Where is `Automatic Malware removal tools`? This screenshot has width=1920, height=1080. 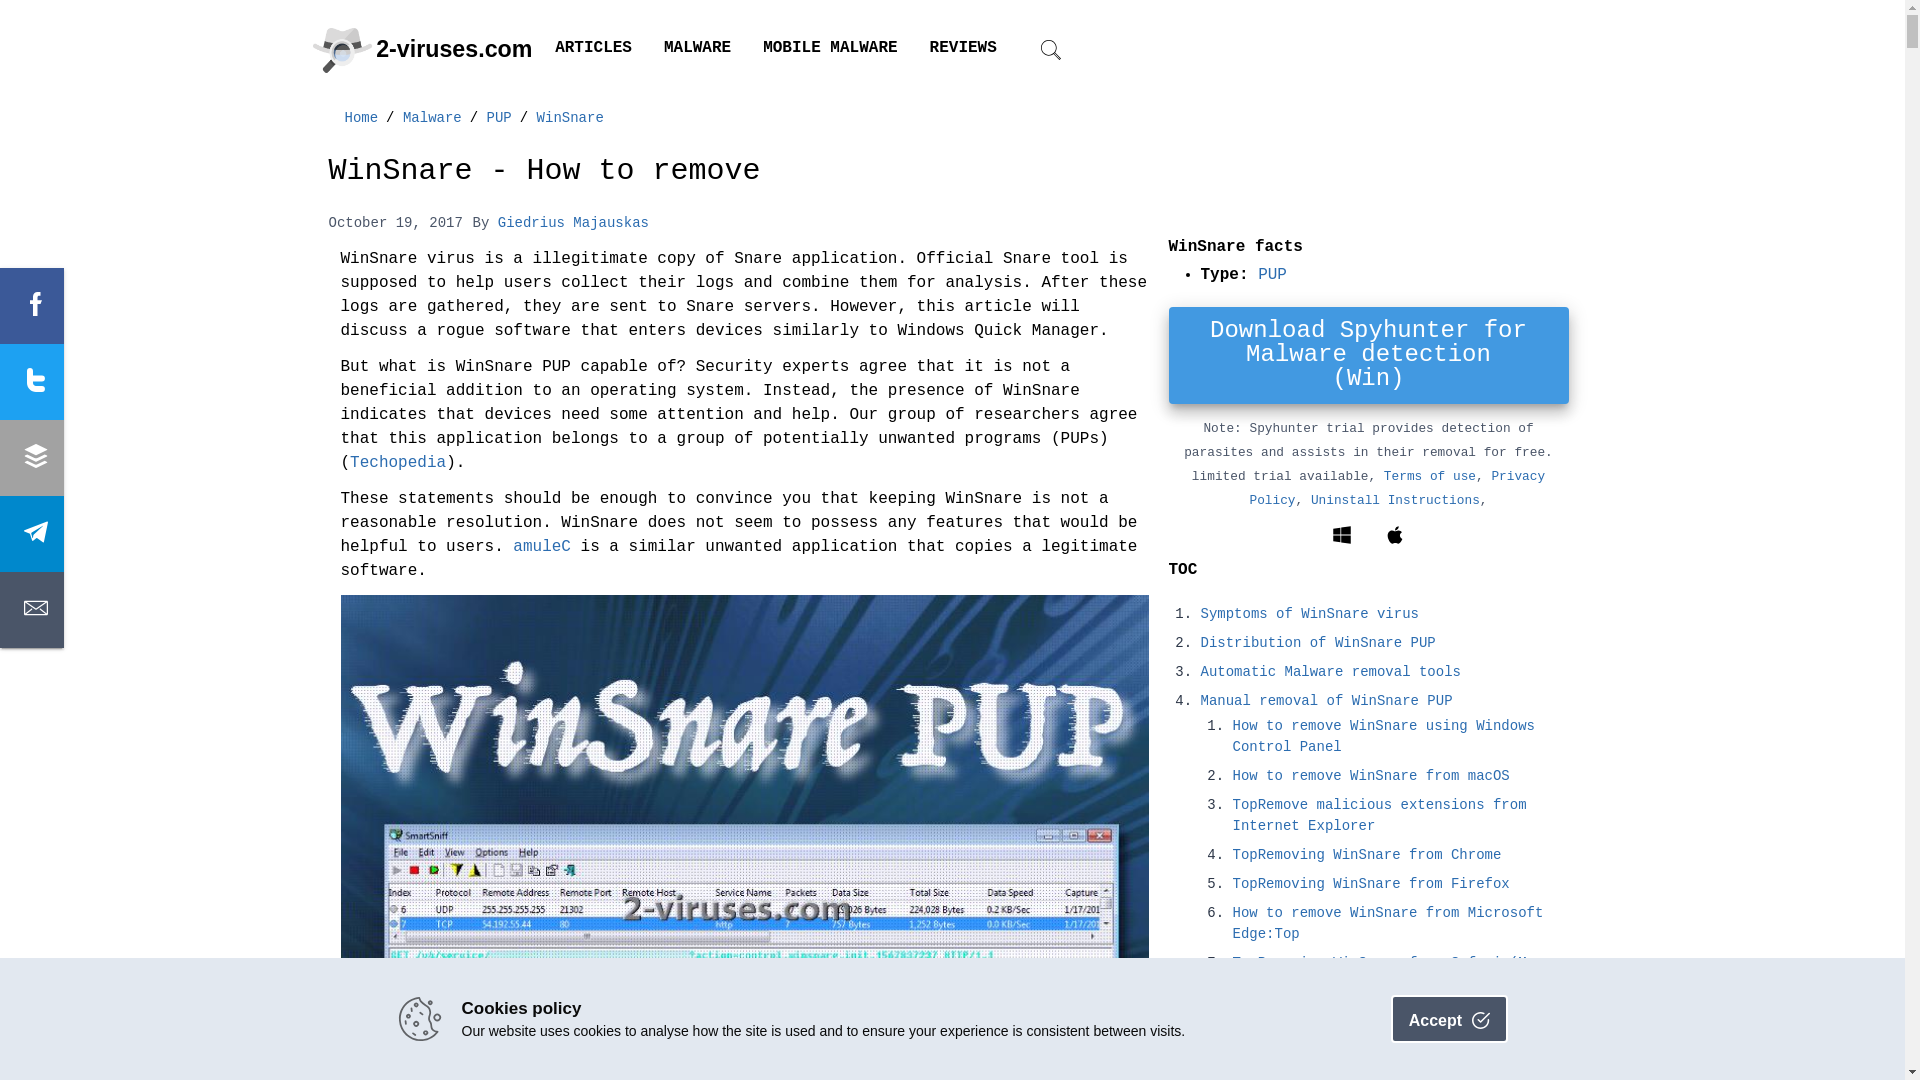 Automatic Malware removal tools is located at coordinates (1330, 672).